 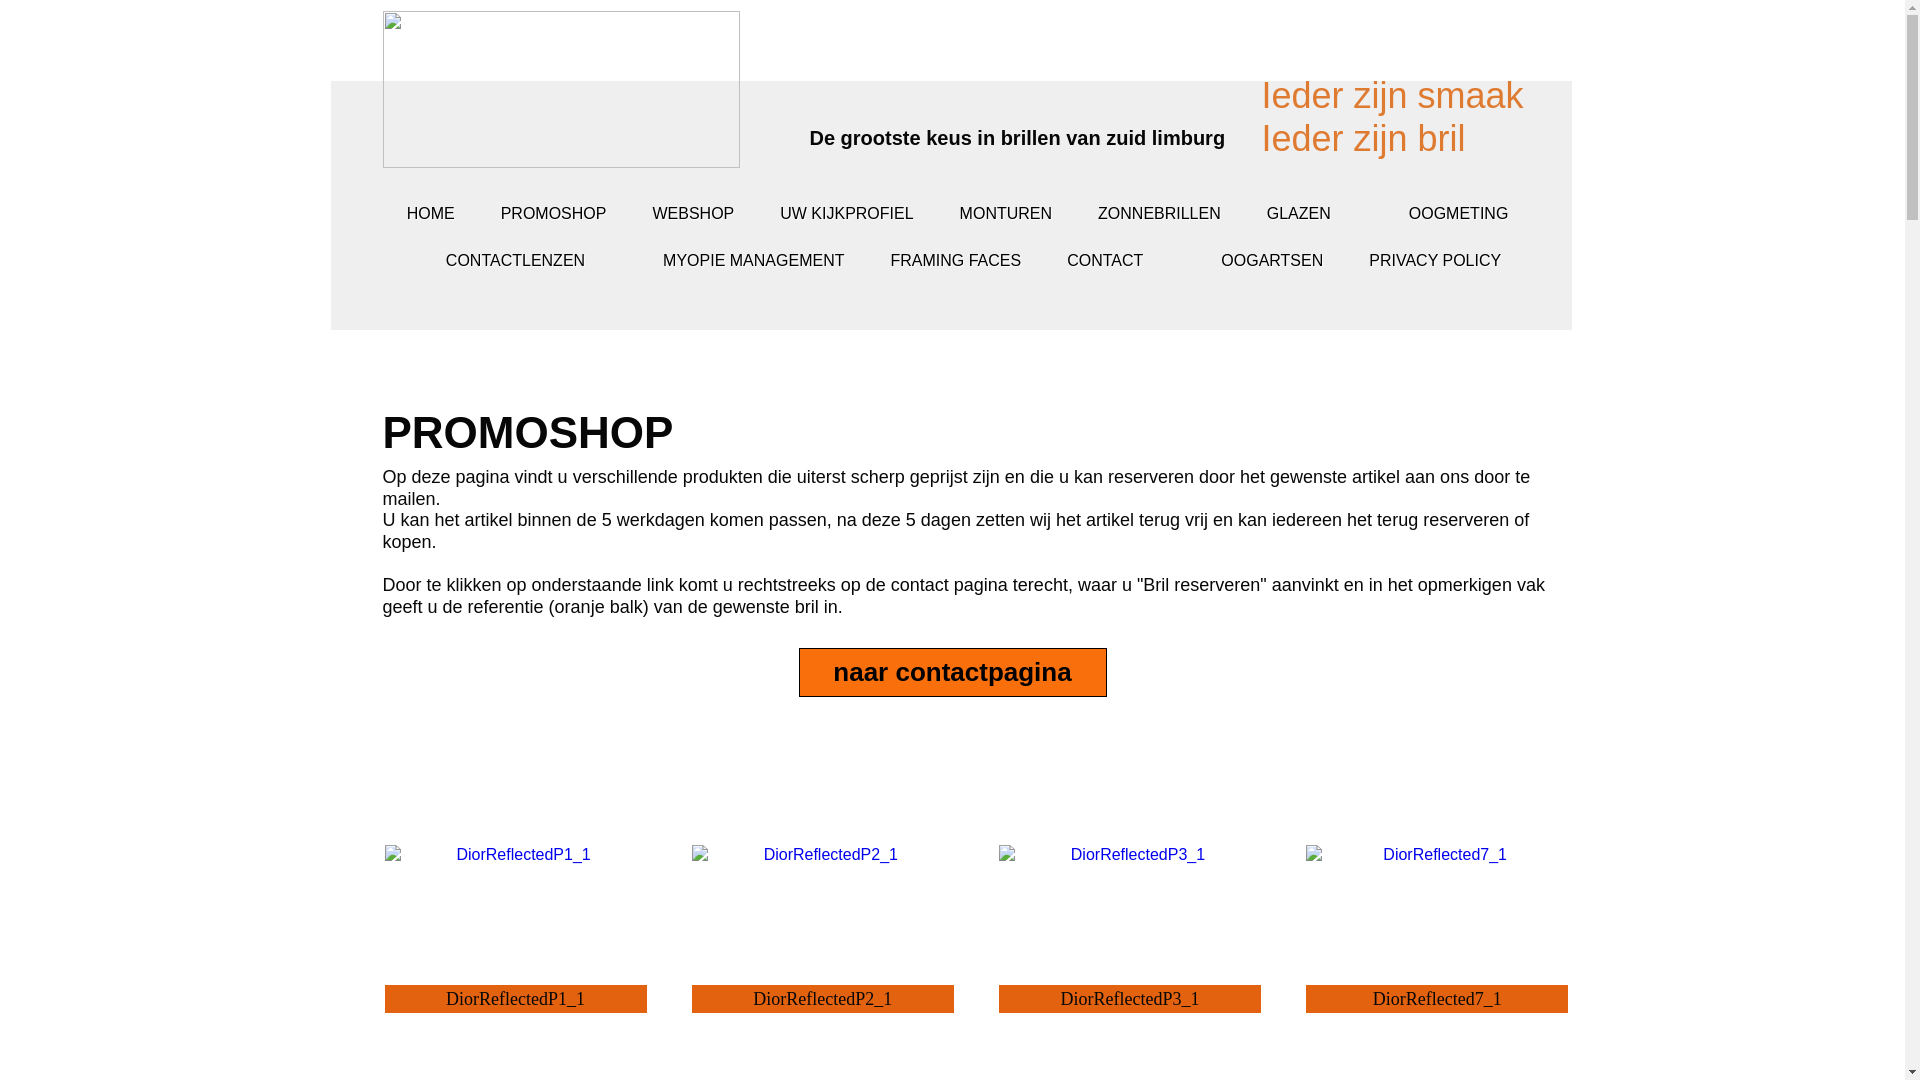 I want to click on CONTACTLENZEN, so click(x=532, y=264).